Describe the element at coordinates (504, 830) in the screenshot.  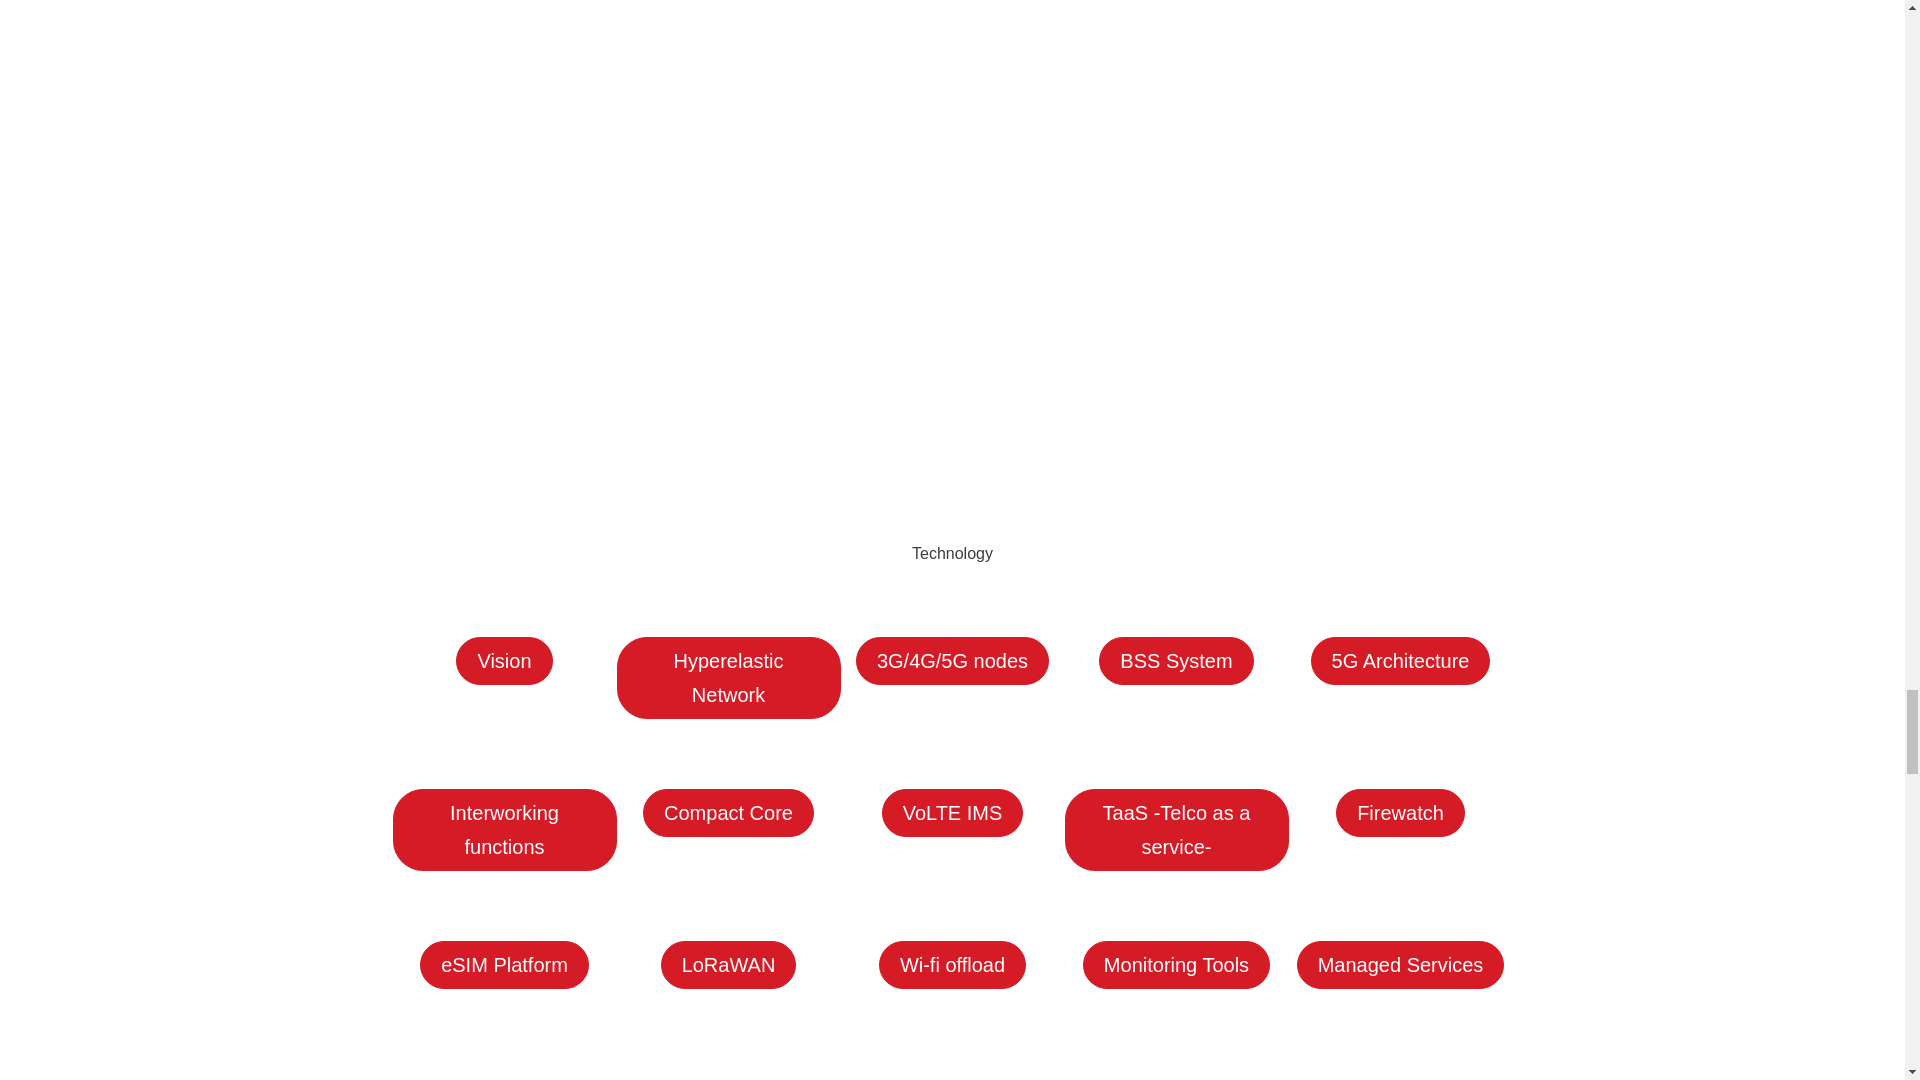
I see `Interworking functions` at that location.